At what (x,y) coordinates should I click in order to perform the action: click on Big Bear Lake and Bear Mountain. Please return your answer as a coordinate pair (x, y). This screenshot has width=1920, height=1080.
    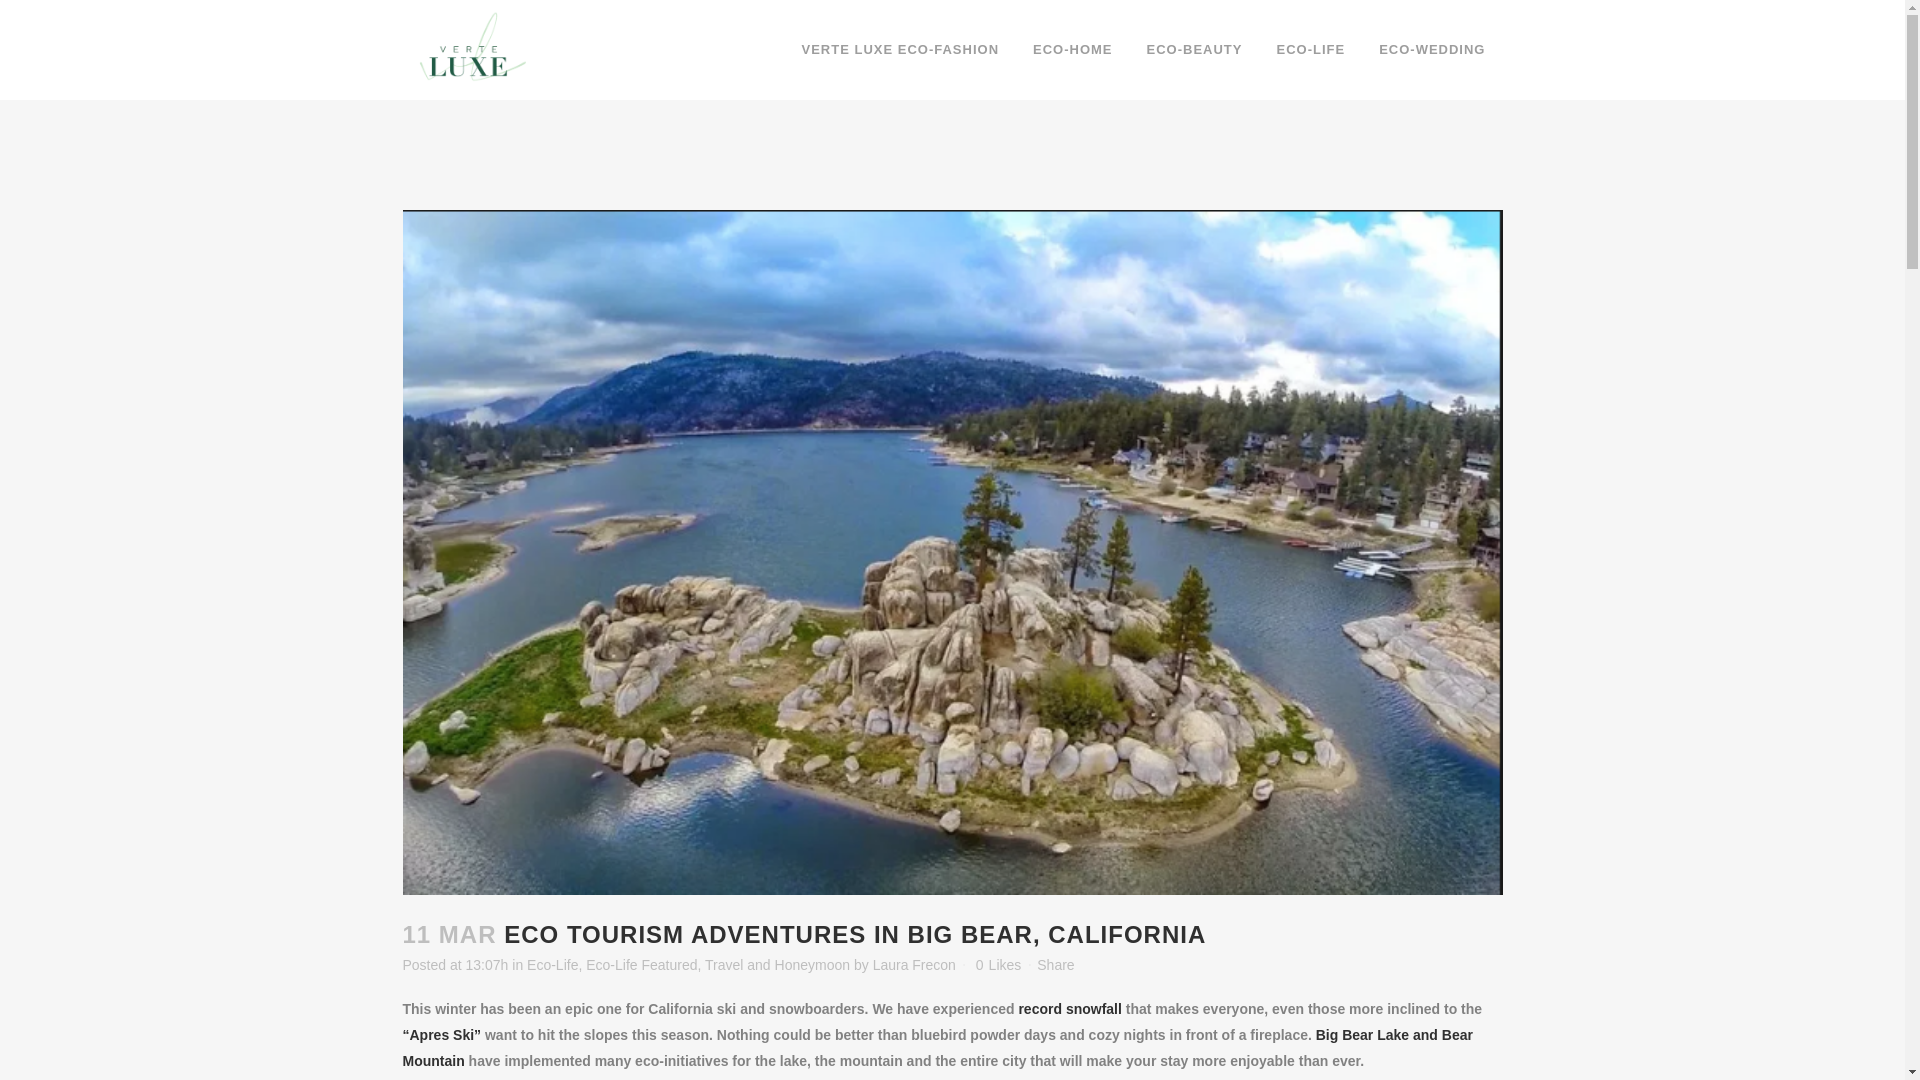
    Looking at the image, I should click on (936, 1048).